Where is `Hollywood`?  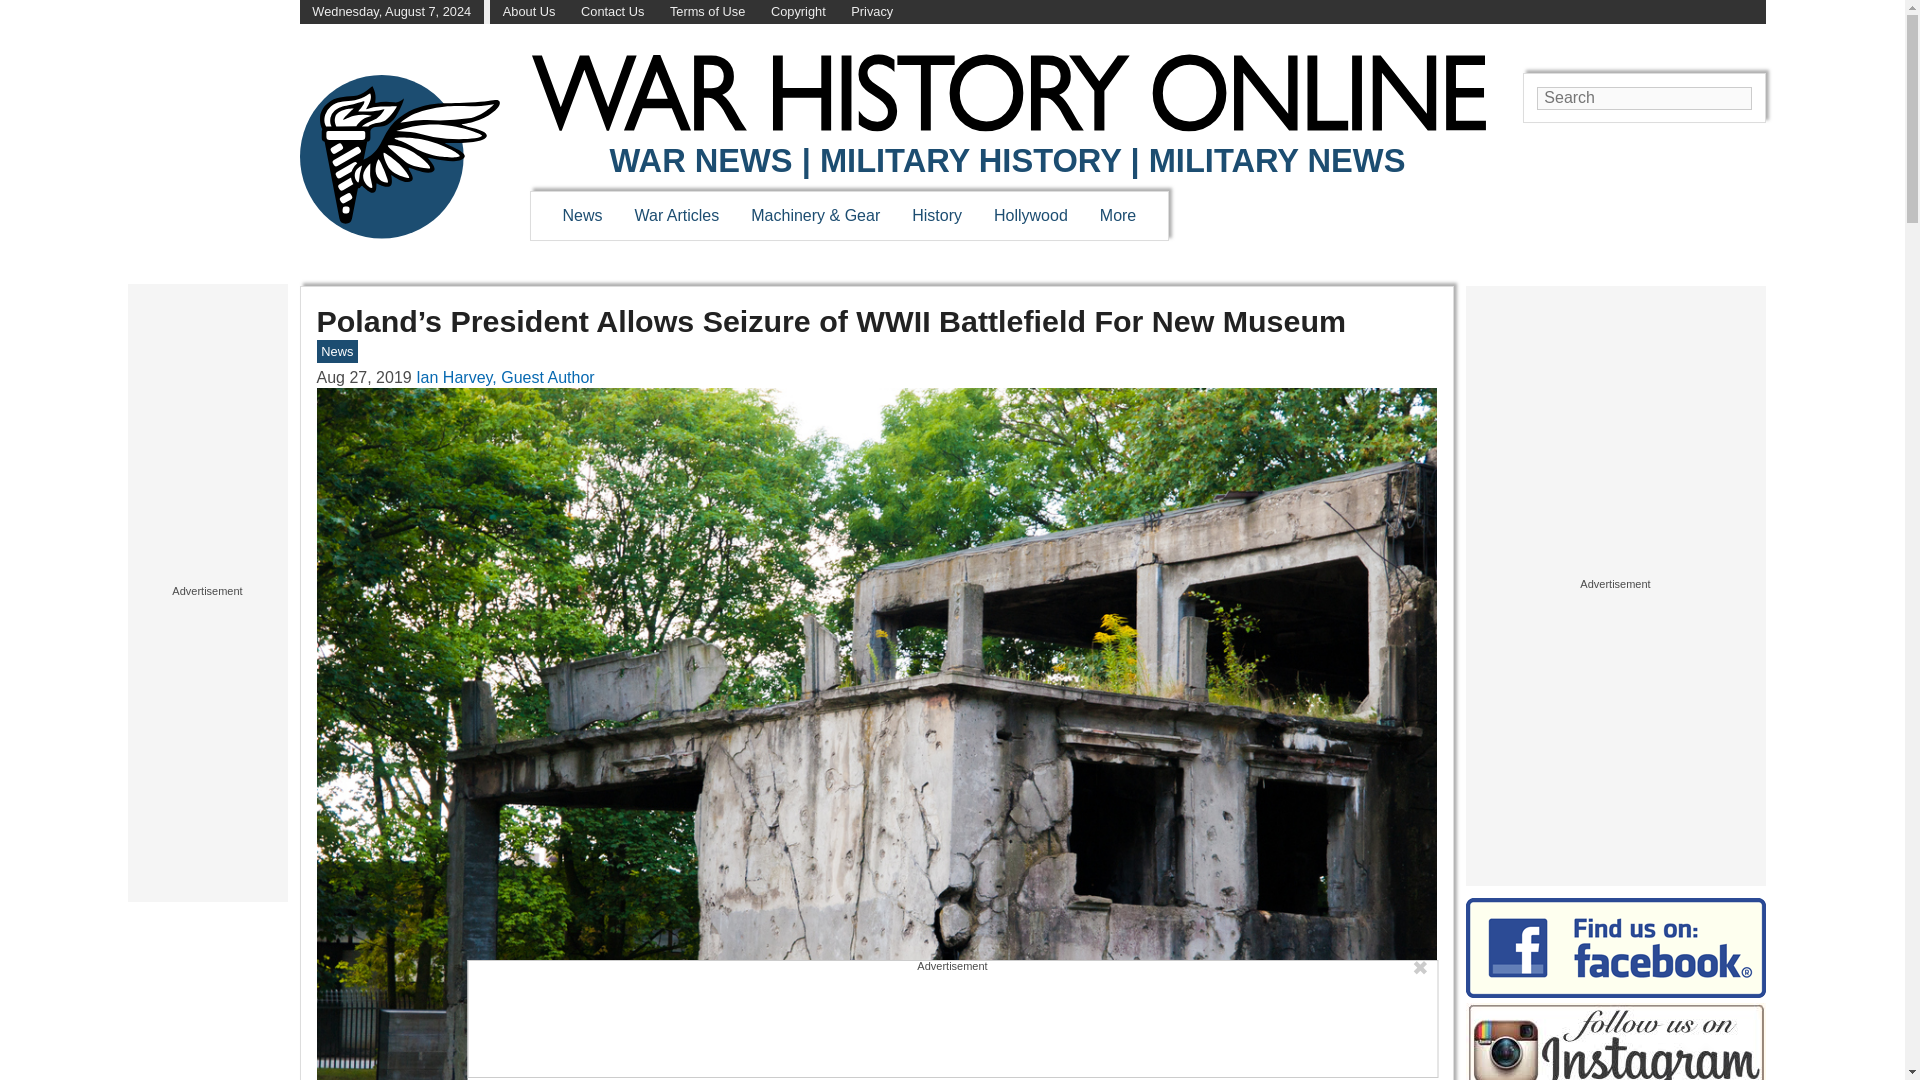 Hollywood is located at coordinates (1030, 215).